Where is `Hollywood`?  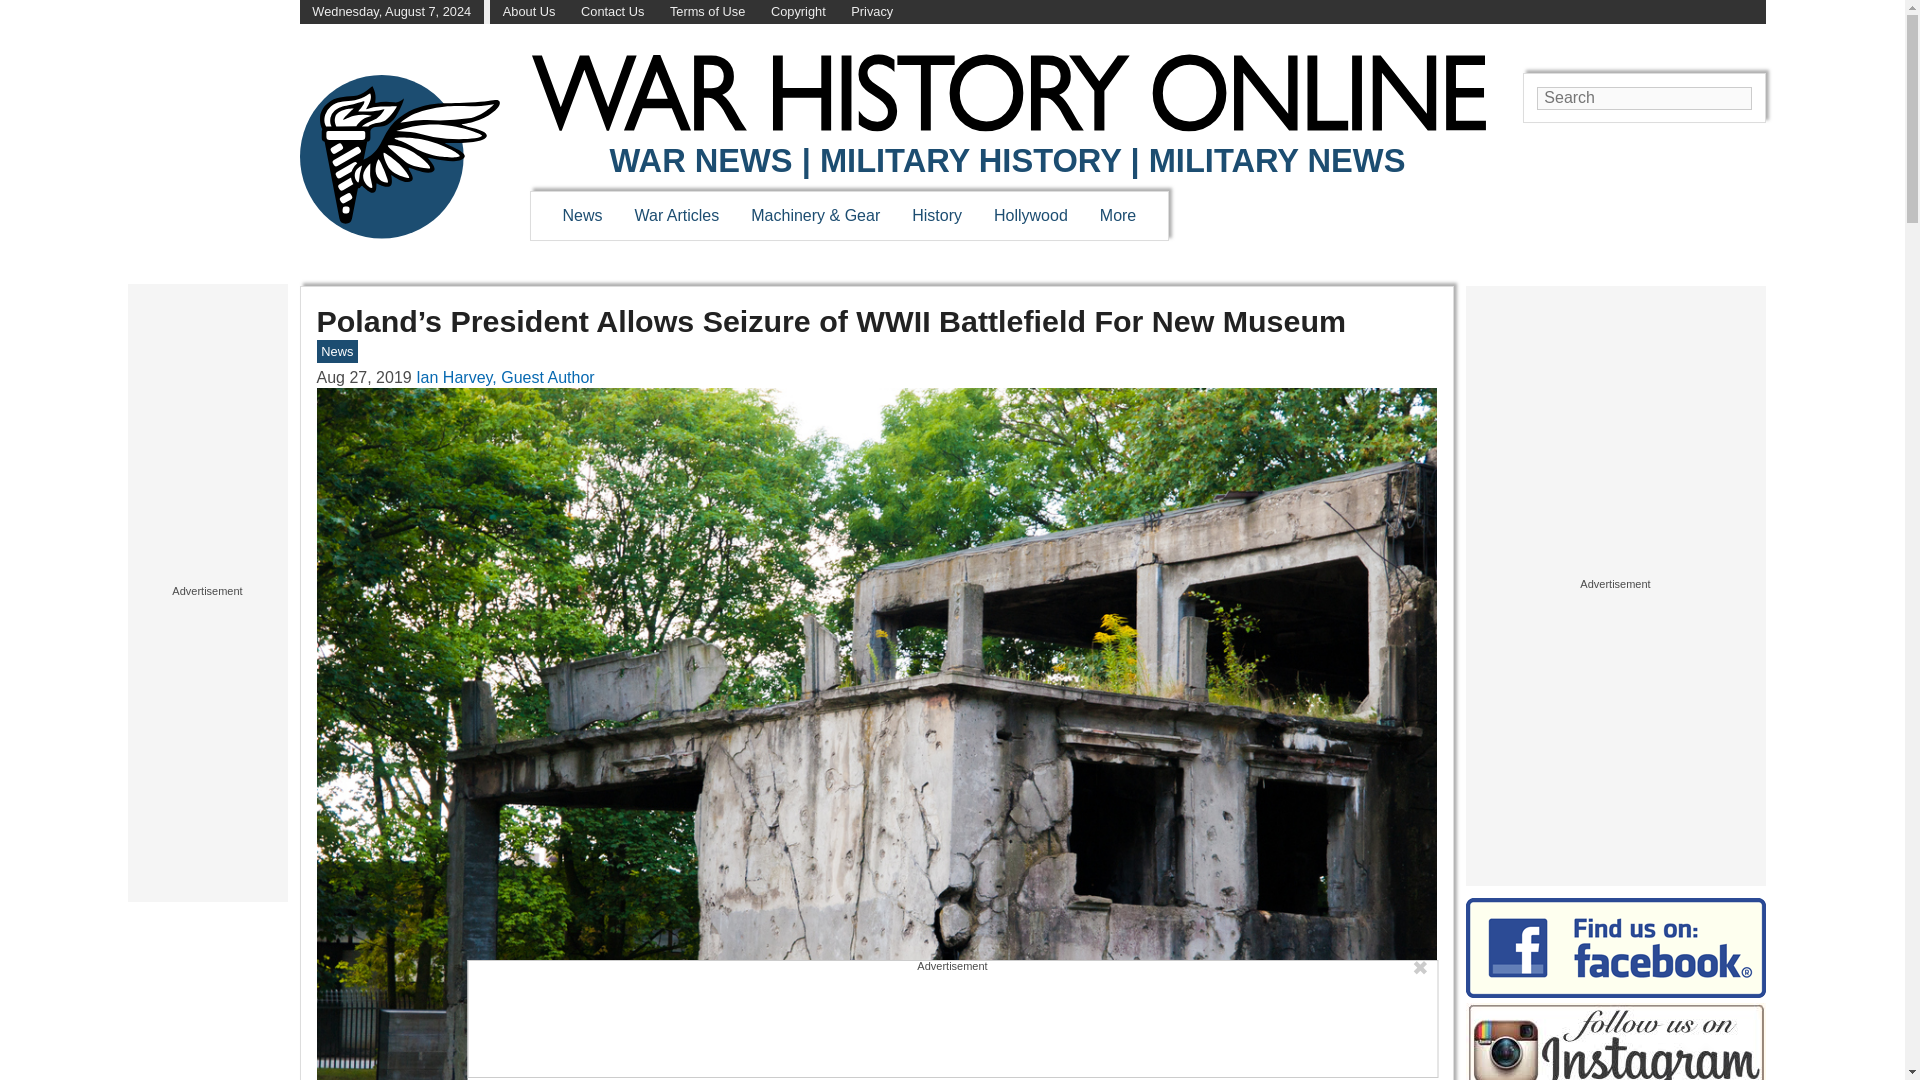 Hollywood is located at coordinates (1030, 215).